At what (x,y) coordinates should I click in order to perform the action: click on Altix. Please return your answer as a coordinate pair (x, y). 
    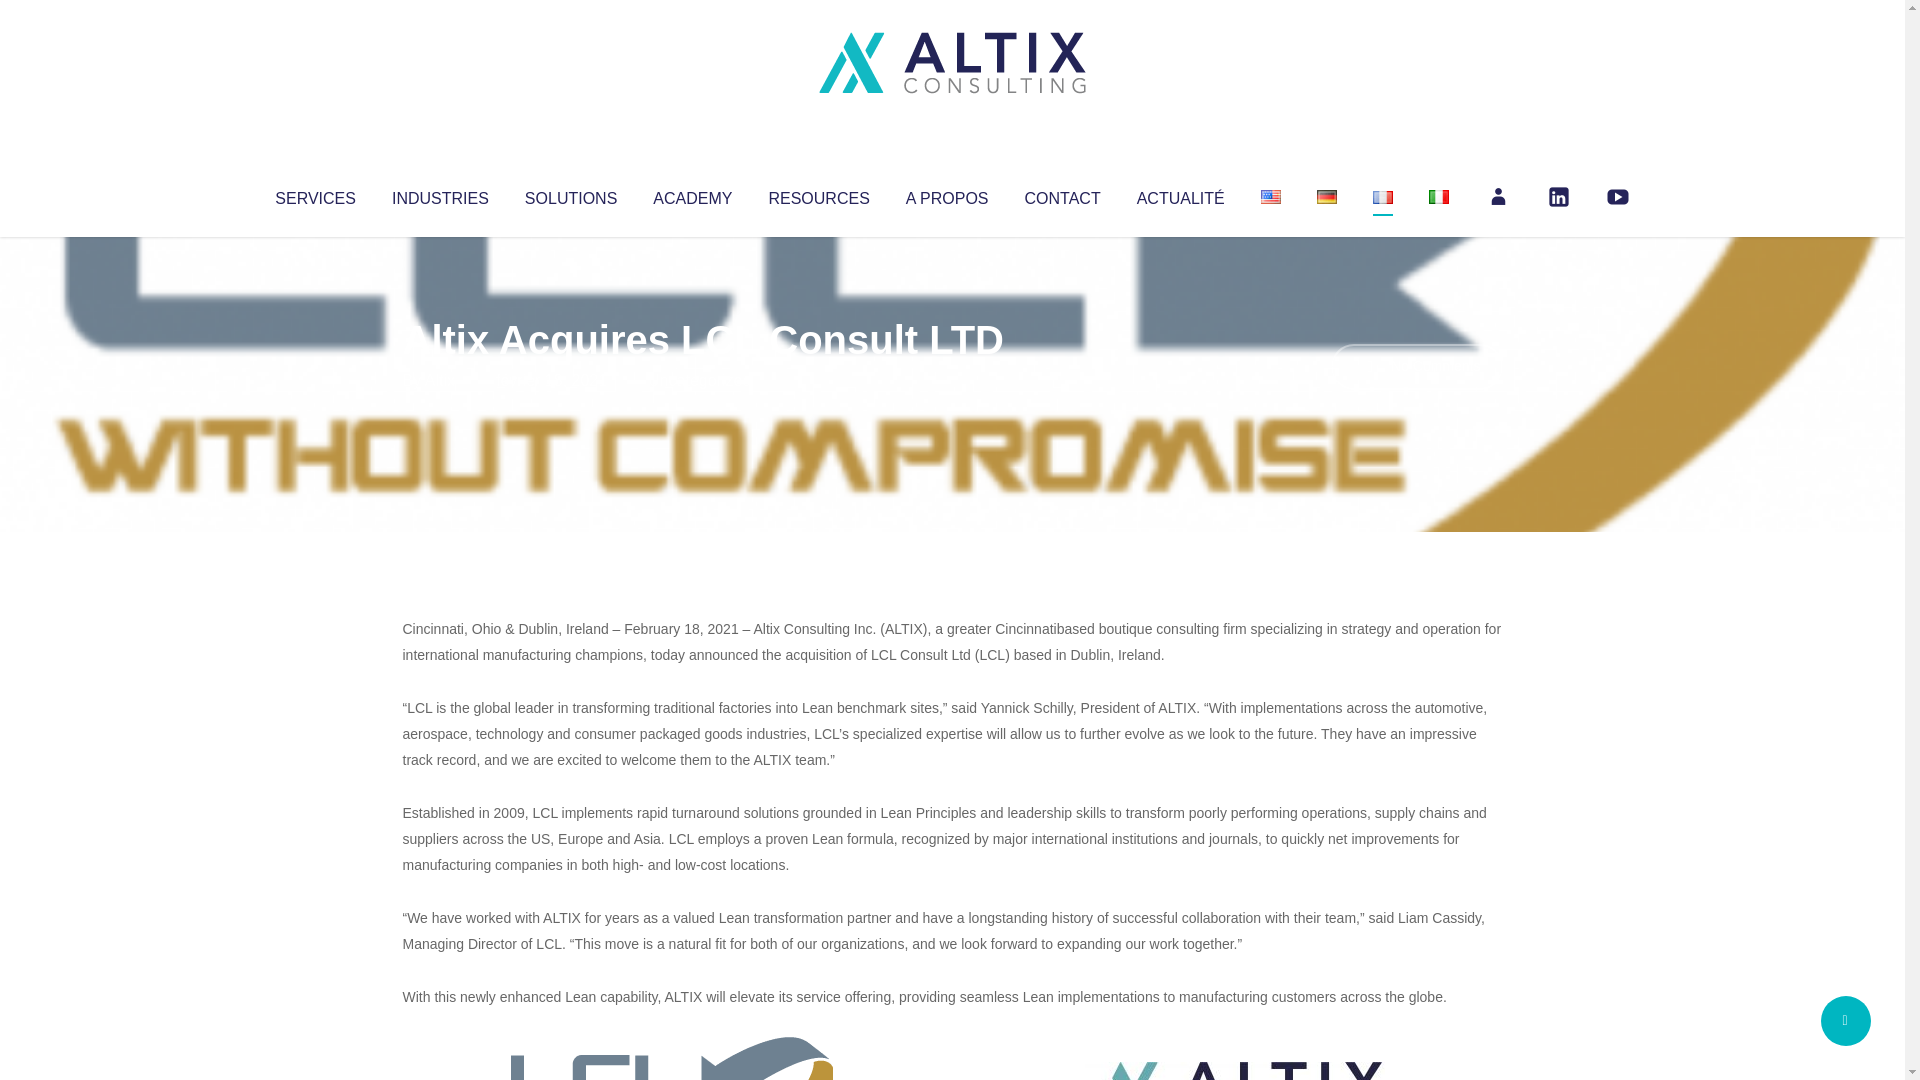
    Looking at the image, I should click on (440, 380).